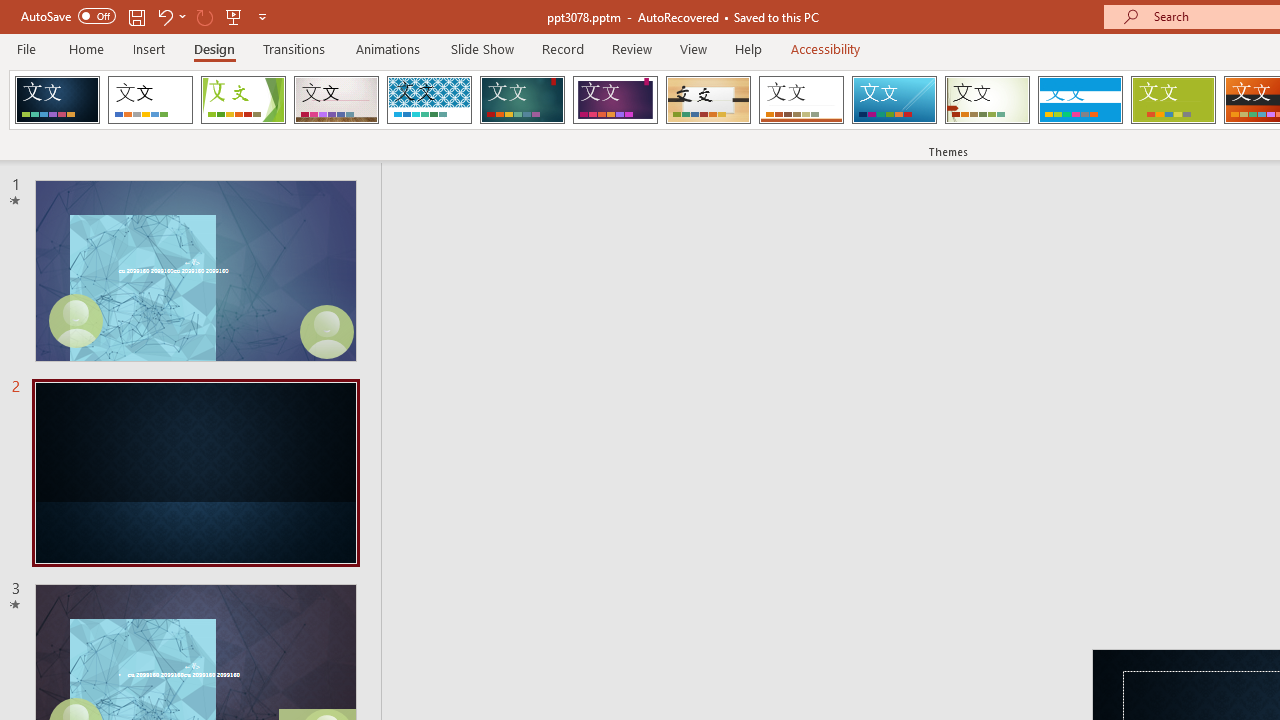 The width and height of the screenshot is (1280, 720). What do you see at coordinates (615, 100) in the screenshot?
I see `Ion Boardroom` at bounding box center [615, 100].